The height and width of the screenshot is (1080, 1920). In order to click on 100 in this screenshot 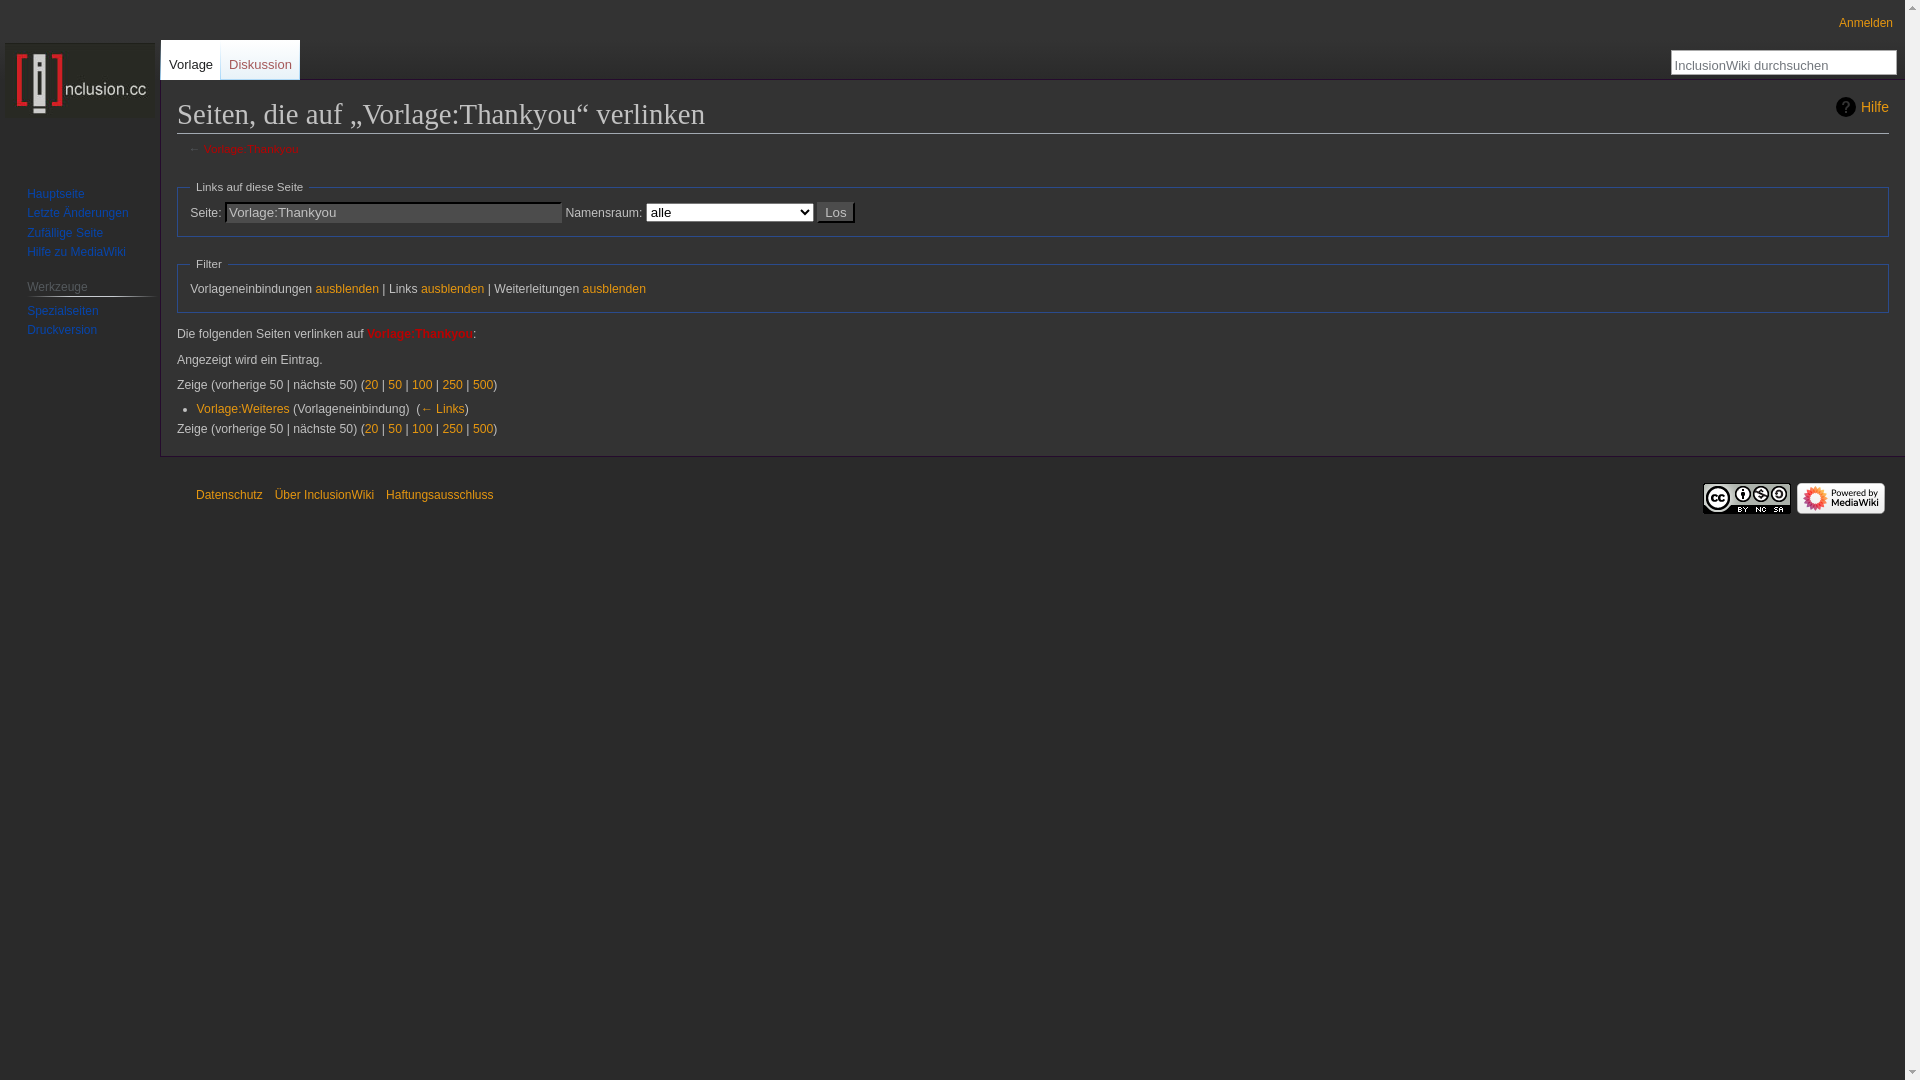, I will do `click(422, 429)`.